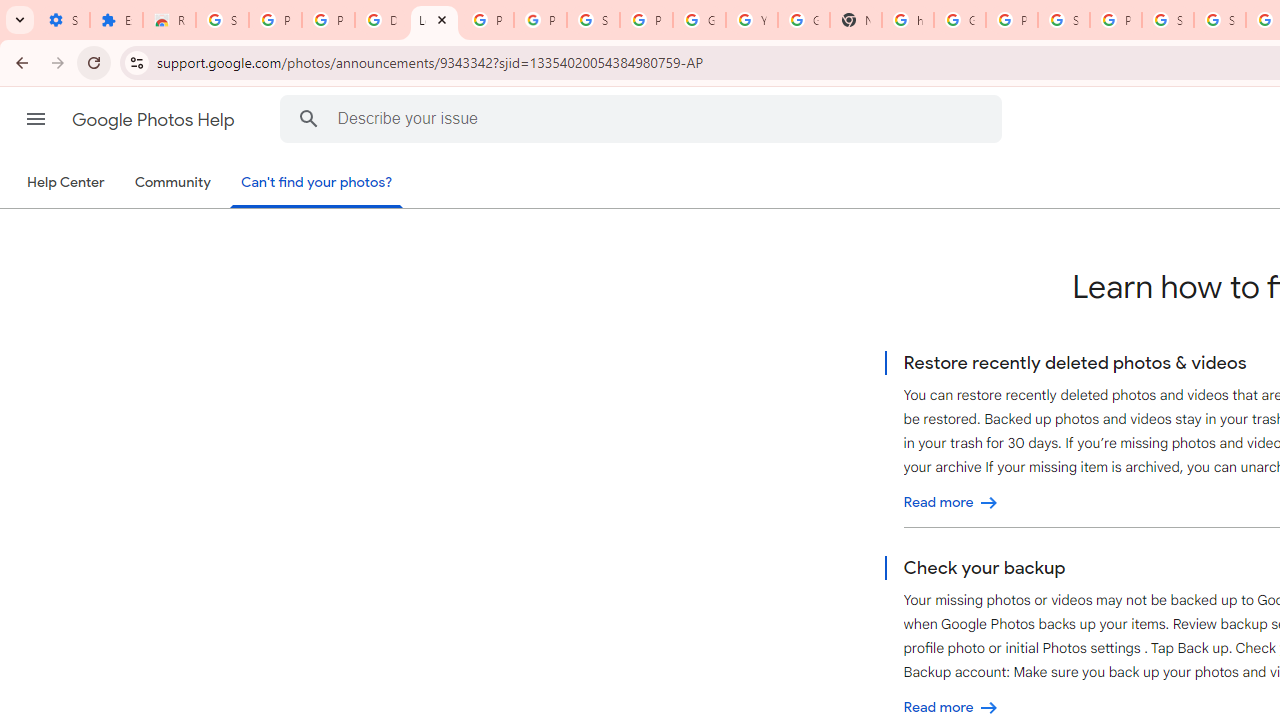 The image size is (1280, 720). Describe the element at coordinates (66, 183) in the screenshot. I see `Help Center` at that location.